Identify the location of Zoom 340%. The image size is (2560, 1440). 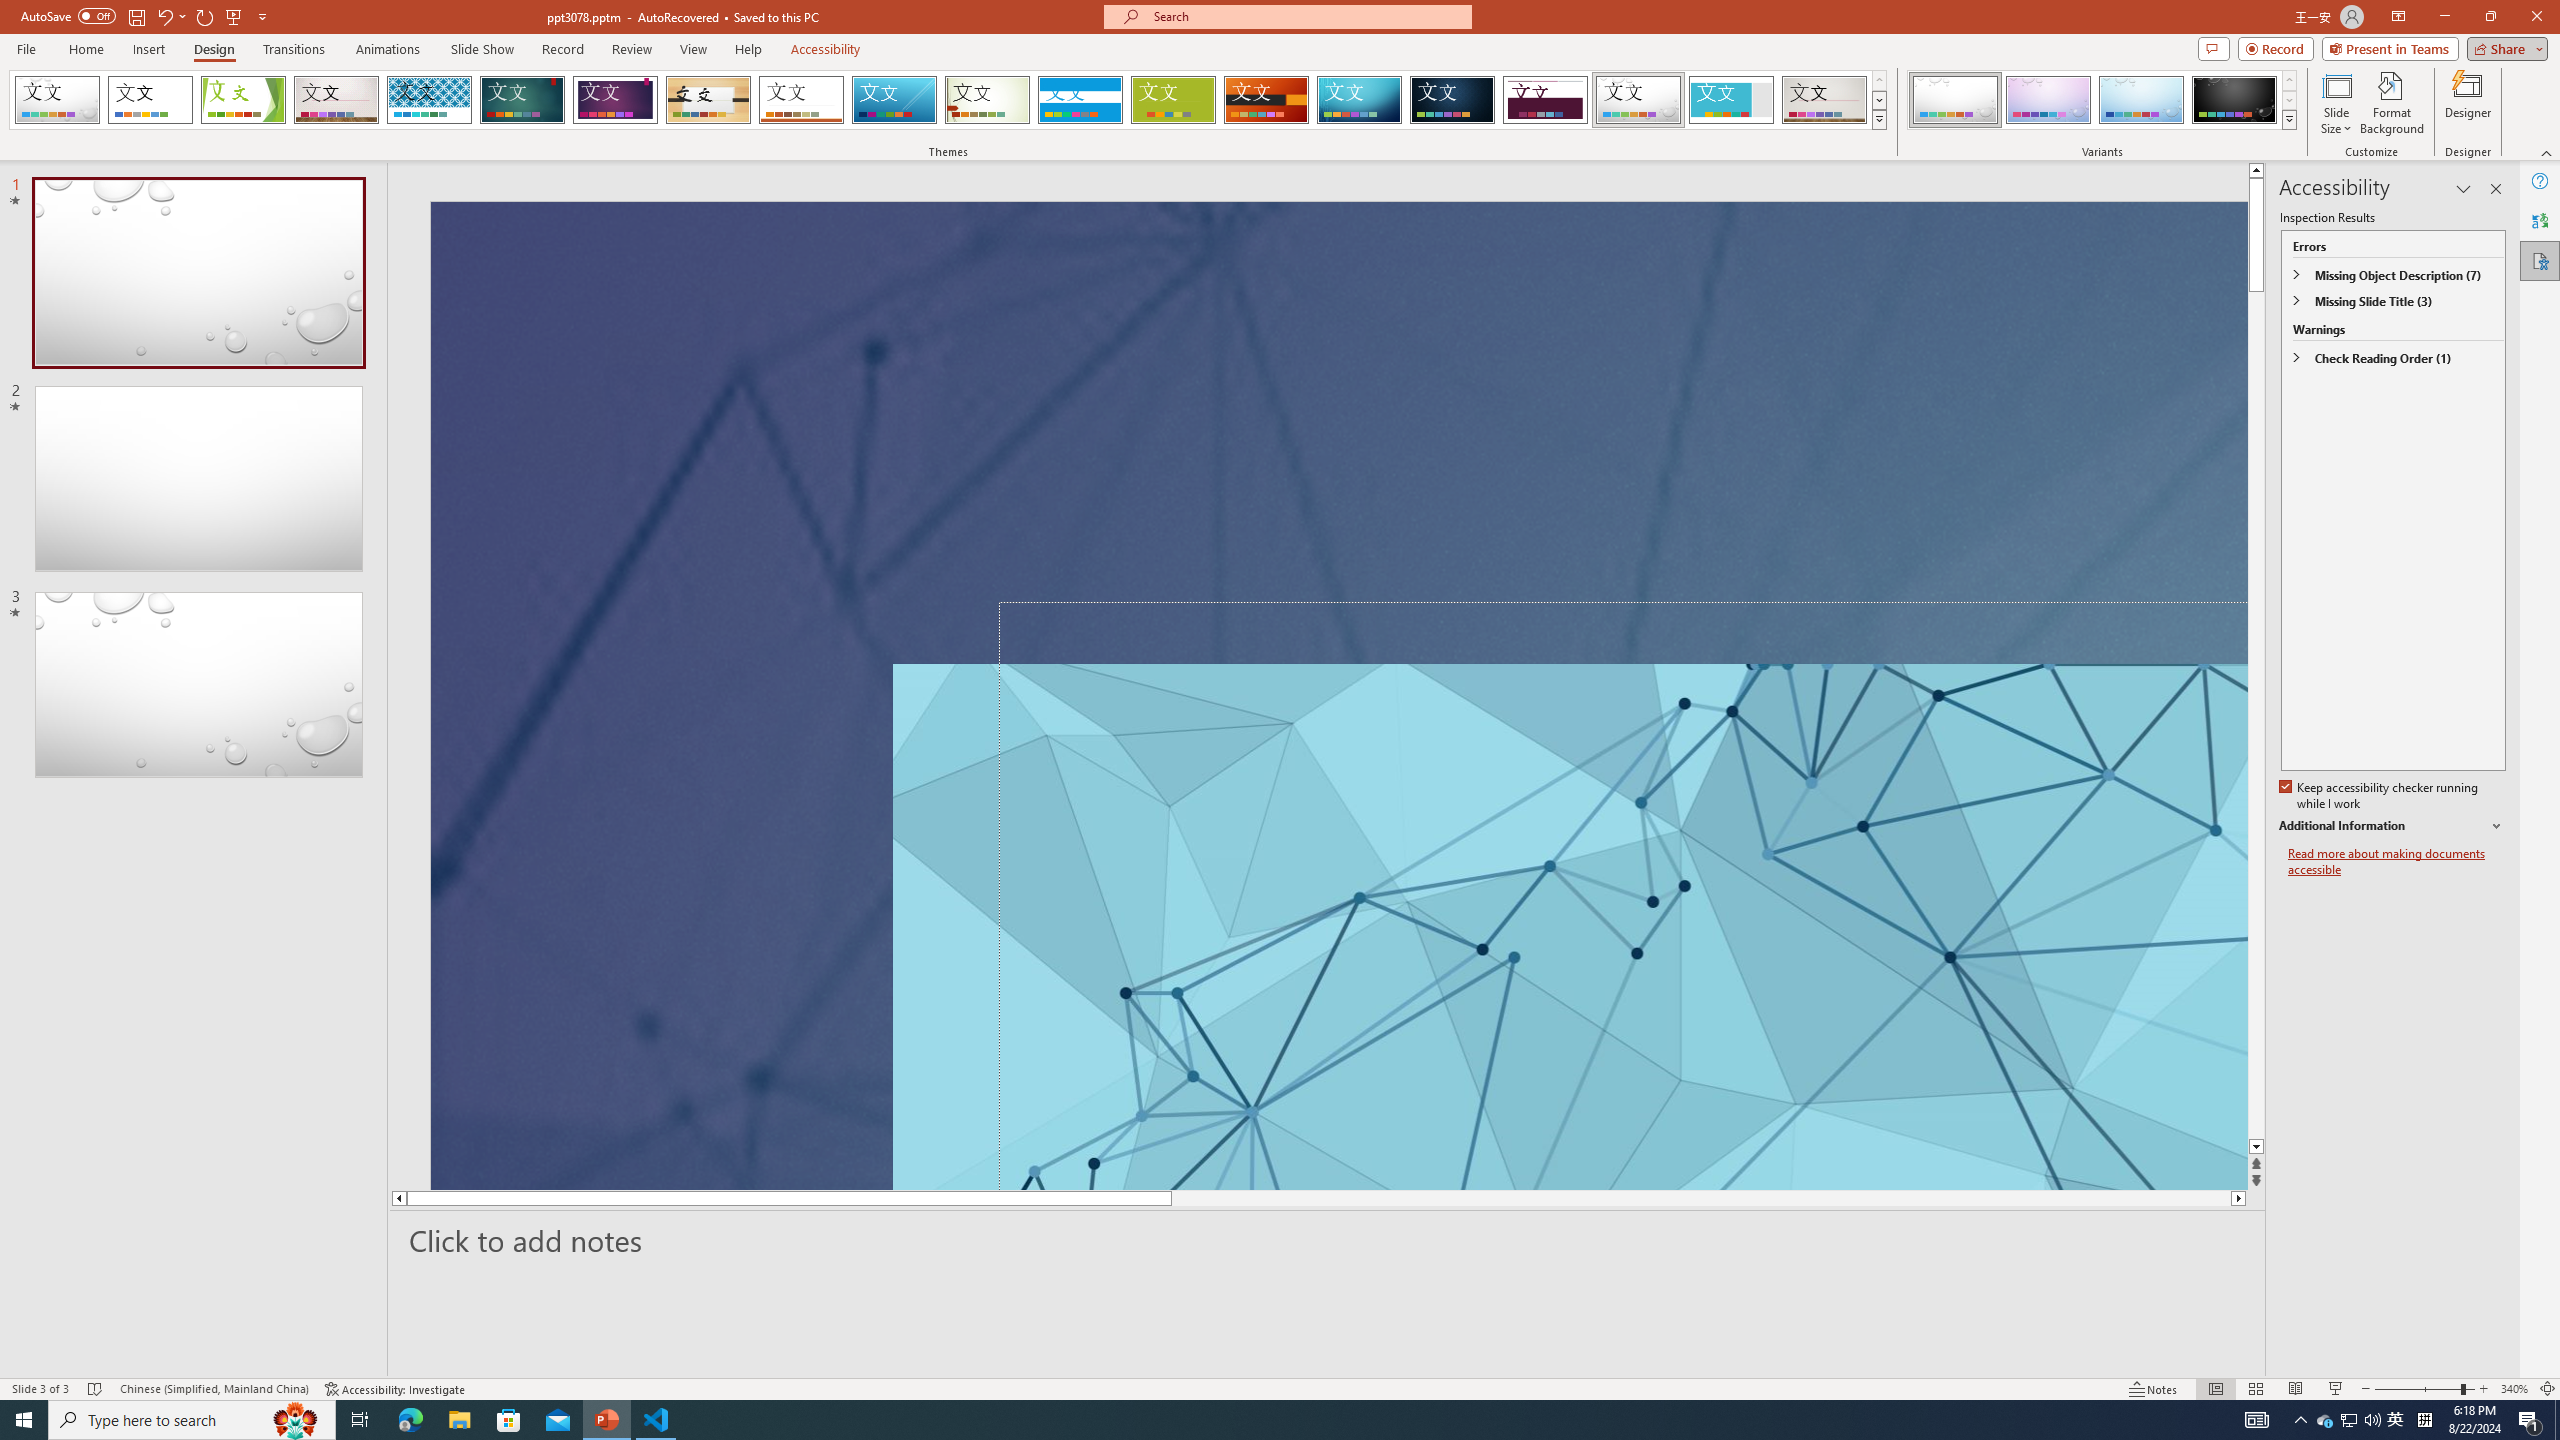
(2514, 1389).